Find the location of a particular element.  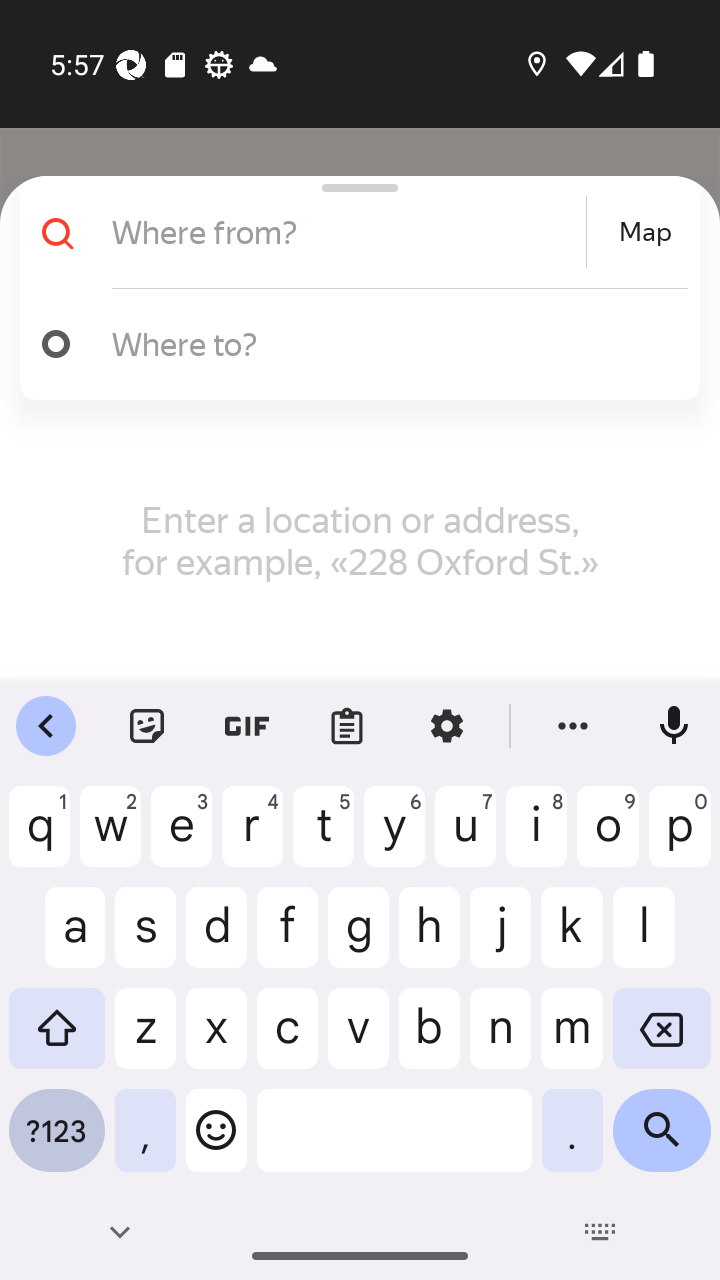

Where from? is located at coordinates (346, 232).